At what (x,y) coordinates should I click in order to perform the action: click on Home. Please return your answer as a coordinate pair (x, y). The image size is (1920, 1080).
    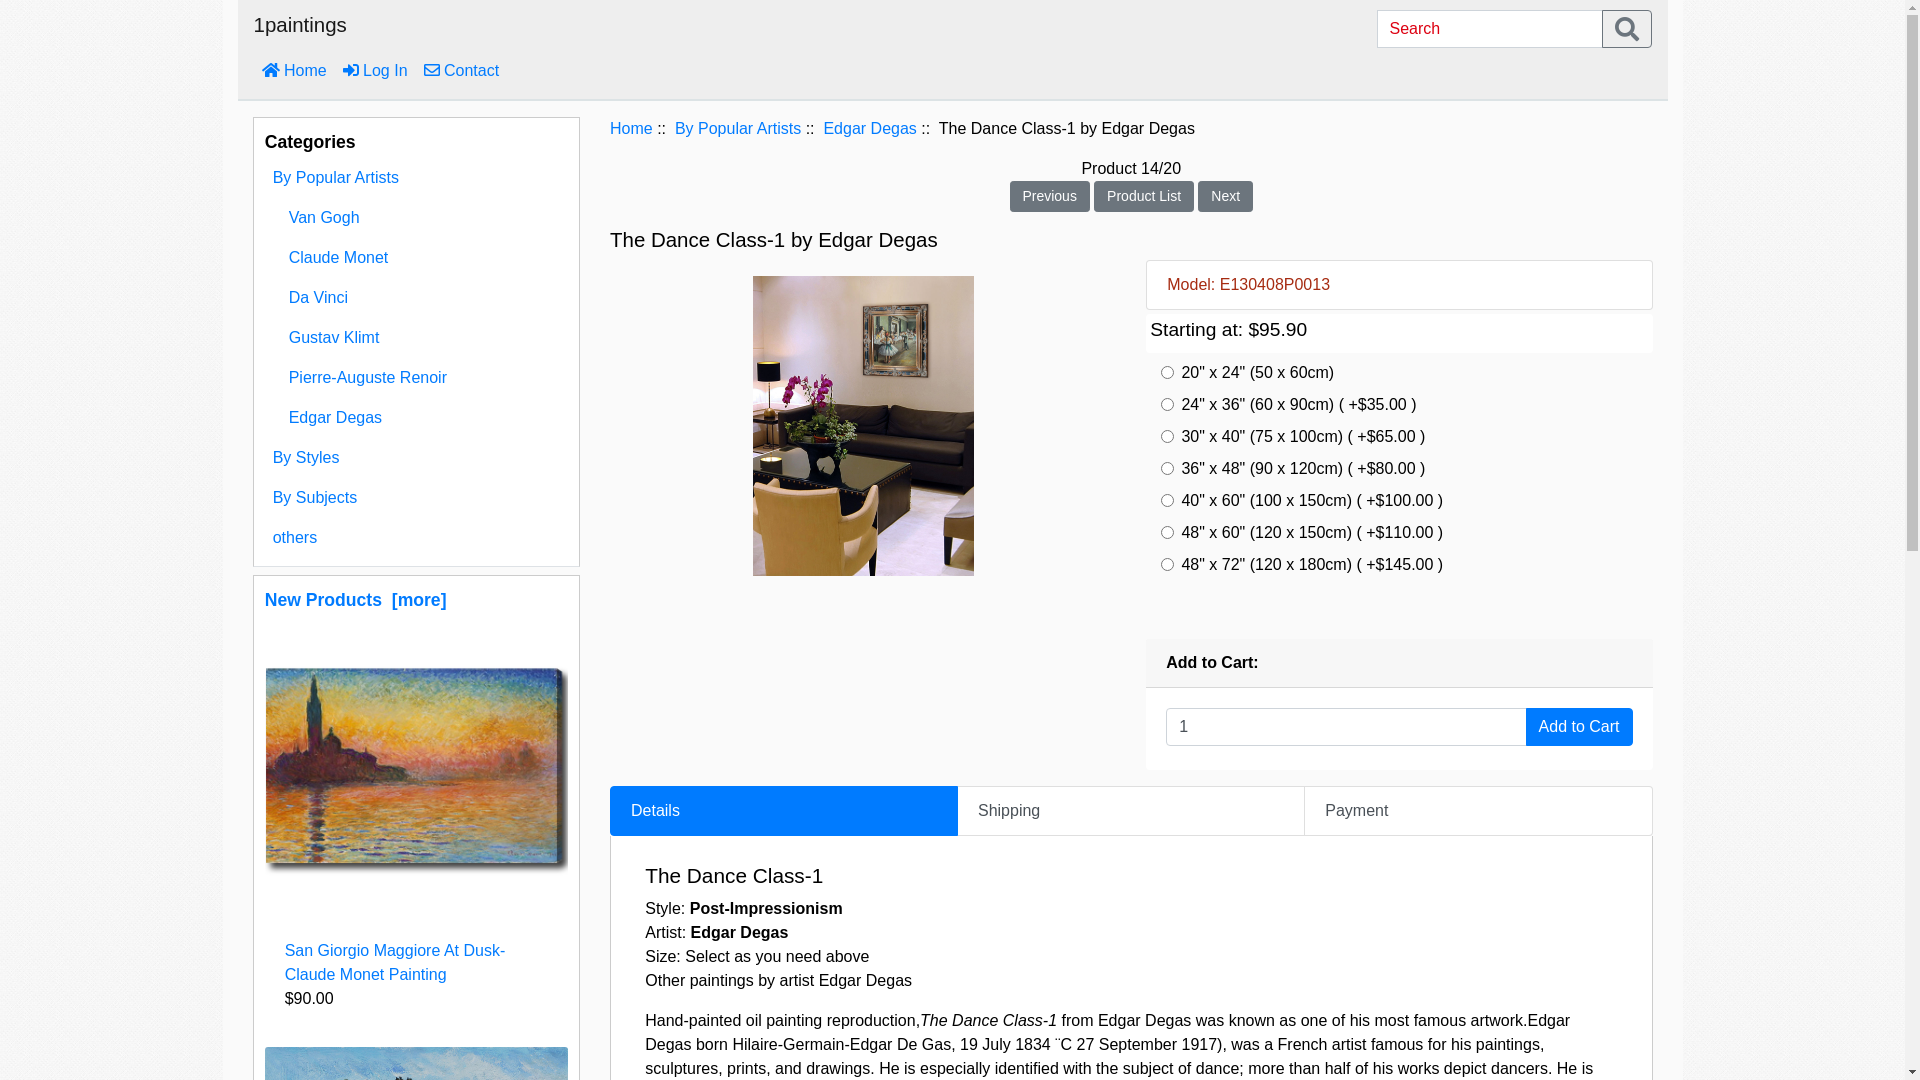
    Looking at the image, I should click on (294, 71).